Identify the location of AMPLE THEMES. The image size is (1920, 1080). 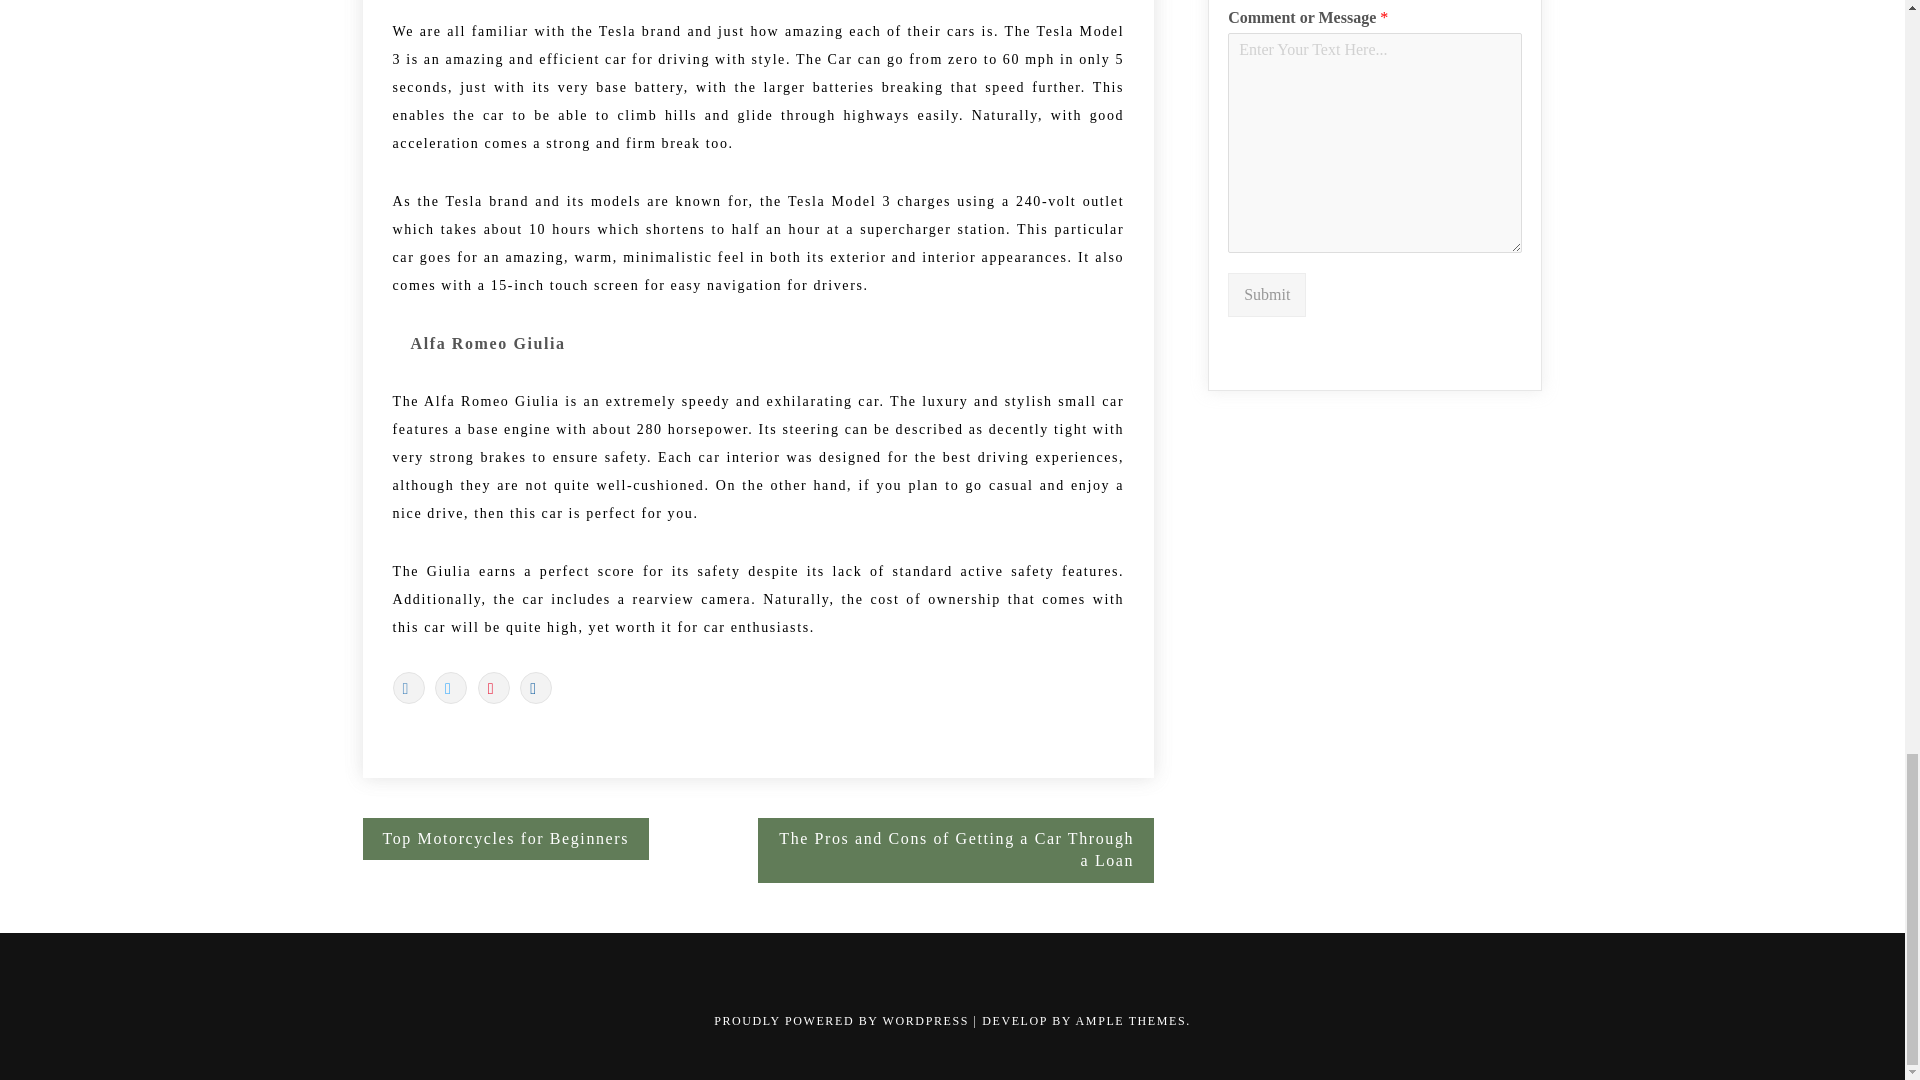
(1130, 1021).